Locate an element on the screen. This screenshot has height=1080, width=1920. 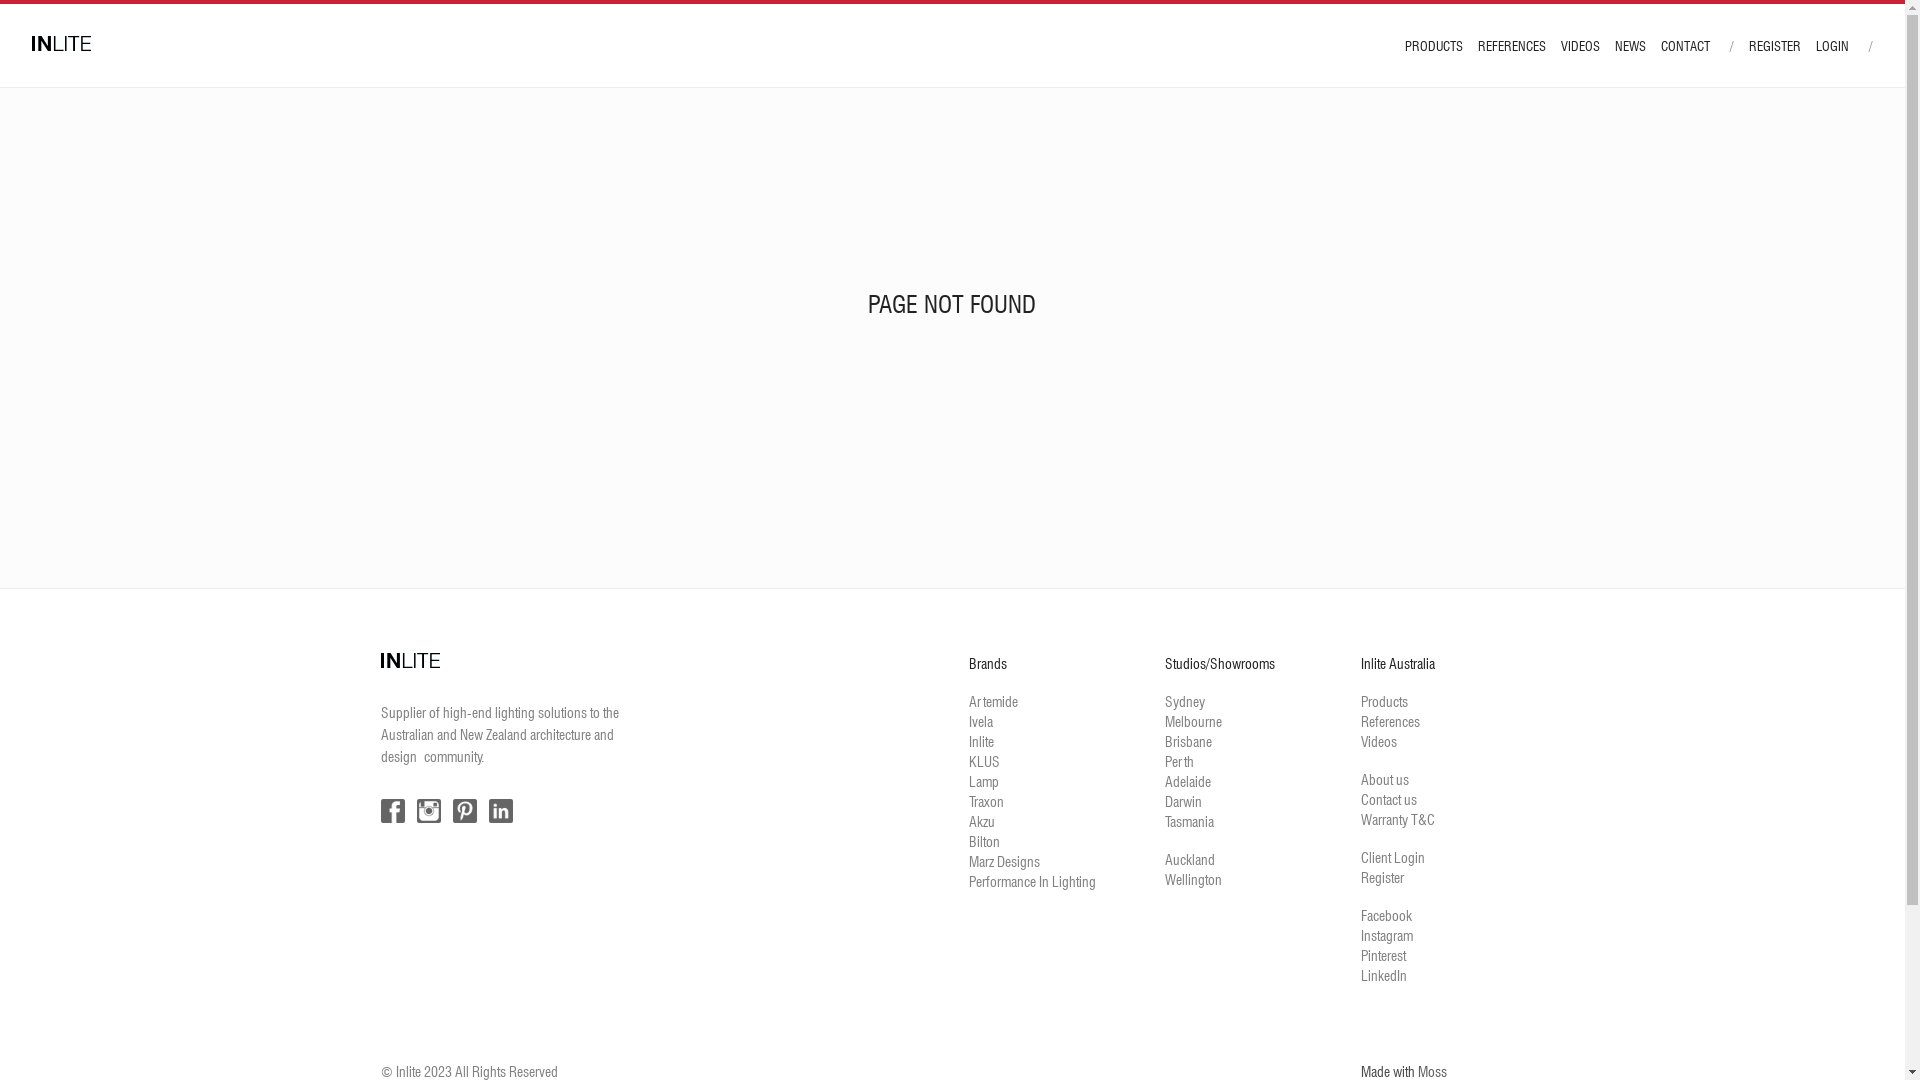
References is located at coordinates (1390, 721).